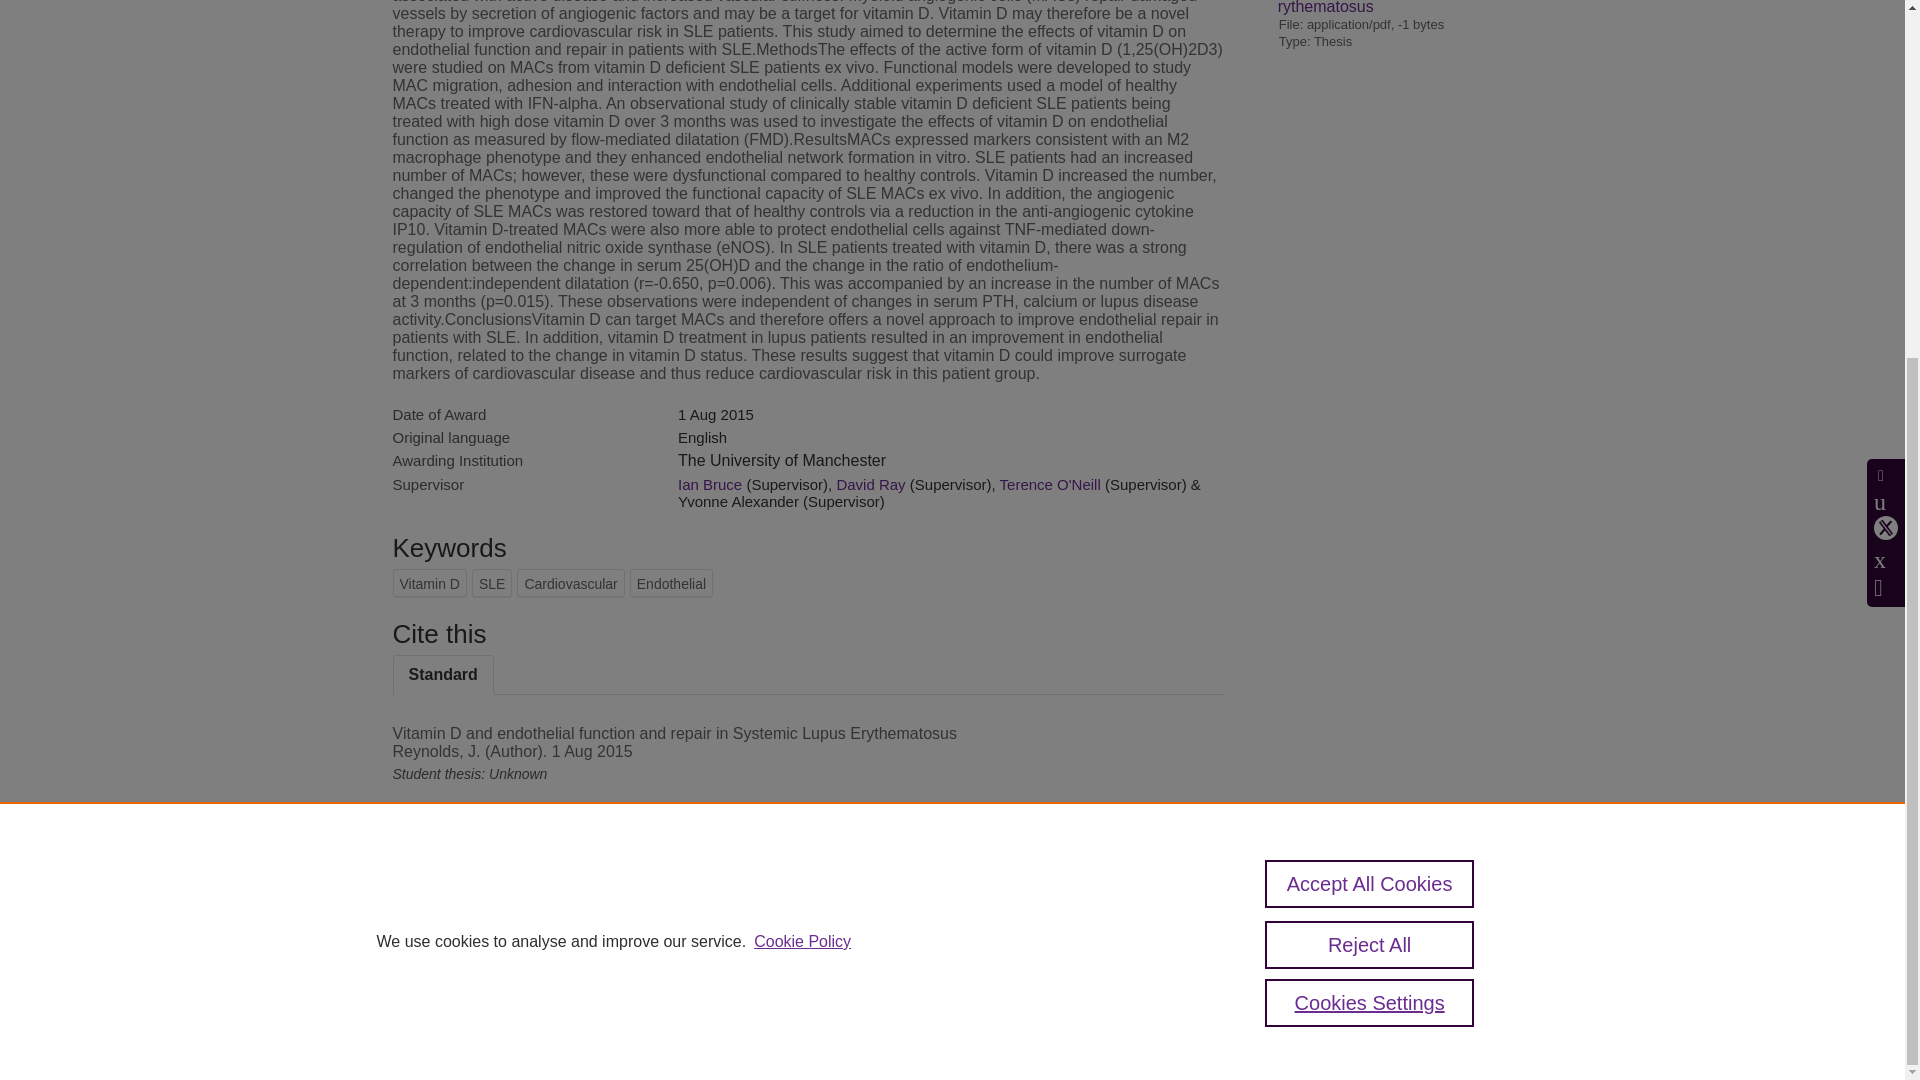 The width and height of the screenshot is (1920, 1080). I want to click on Scopus, so click(520, 916).